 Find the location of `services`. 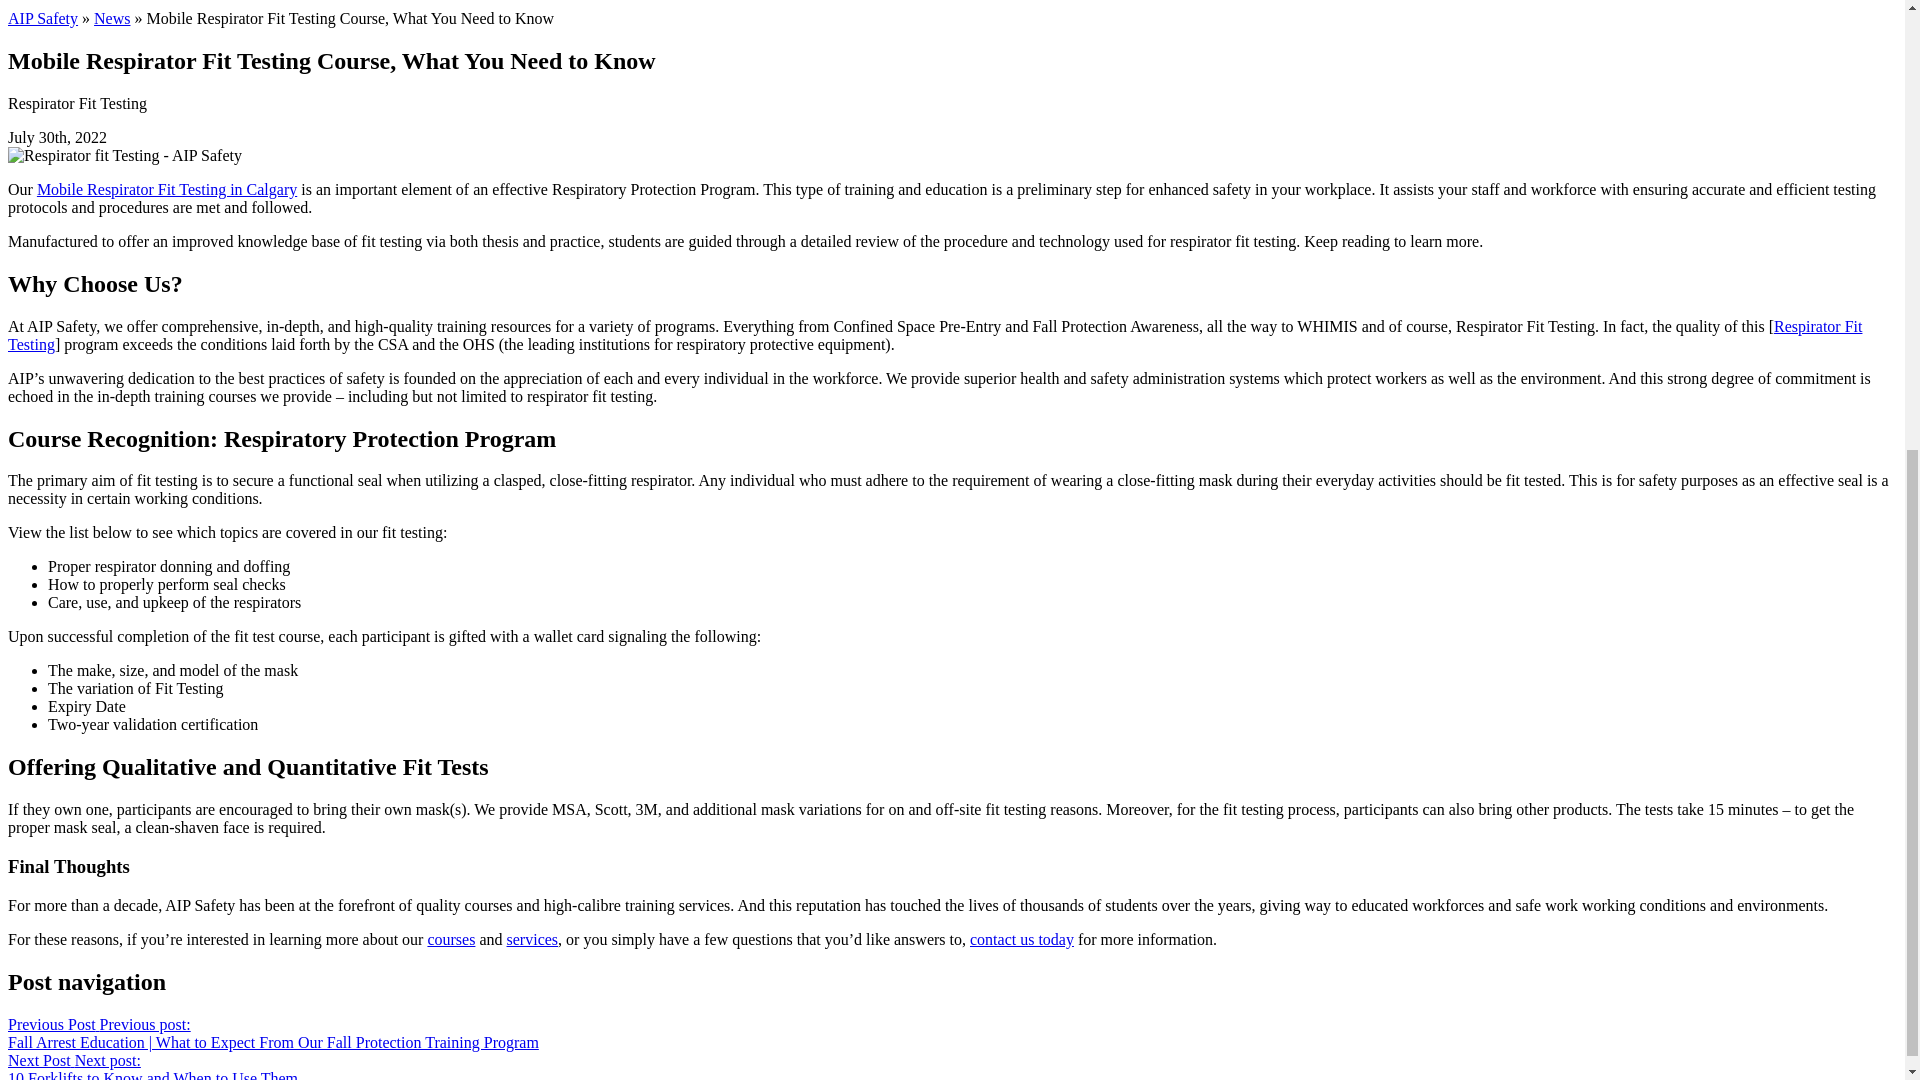

services is located at coordinates (532, 939).